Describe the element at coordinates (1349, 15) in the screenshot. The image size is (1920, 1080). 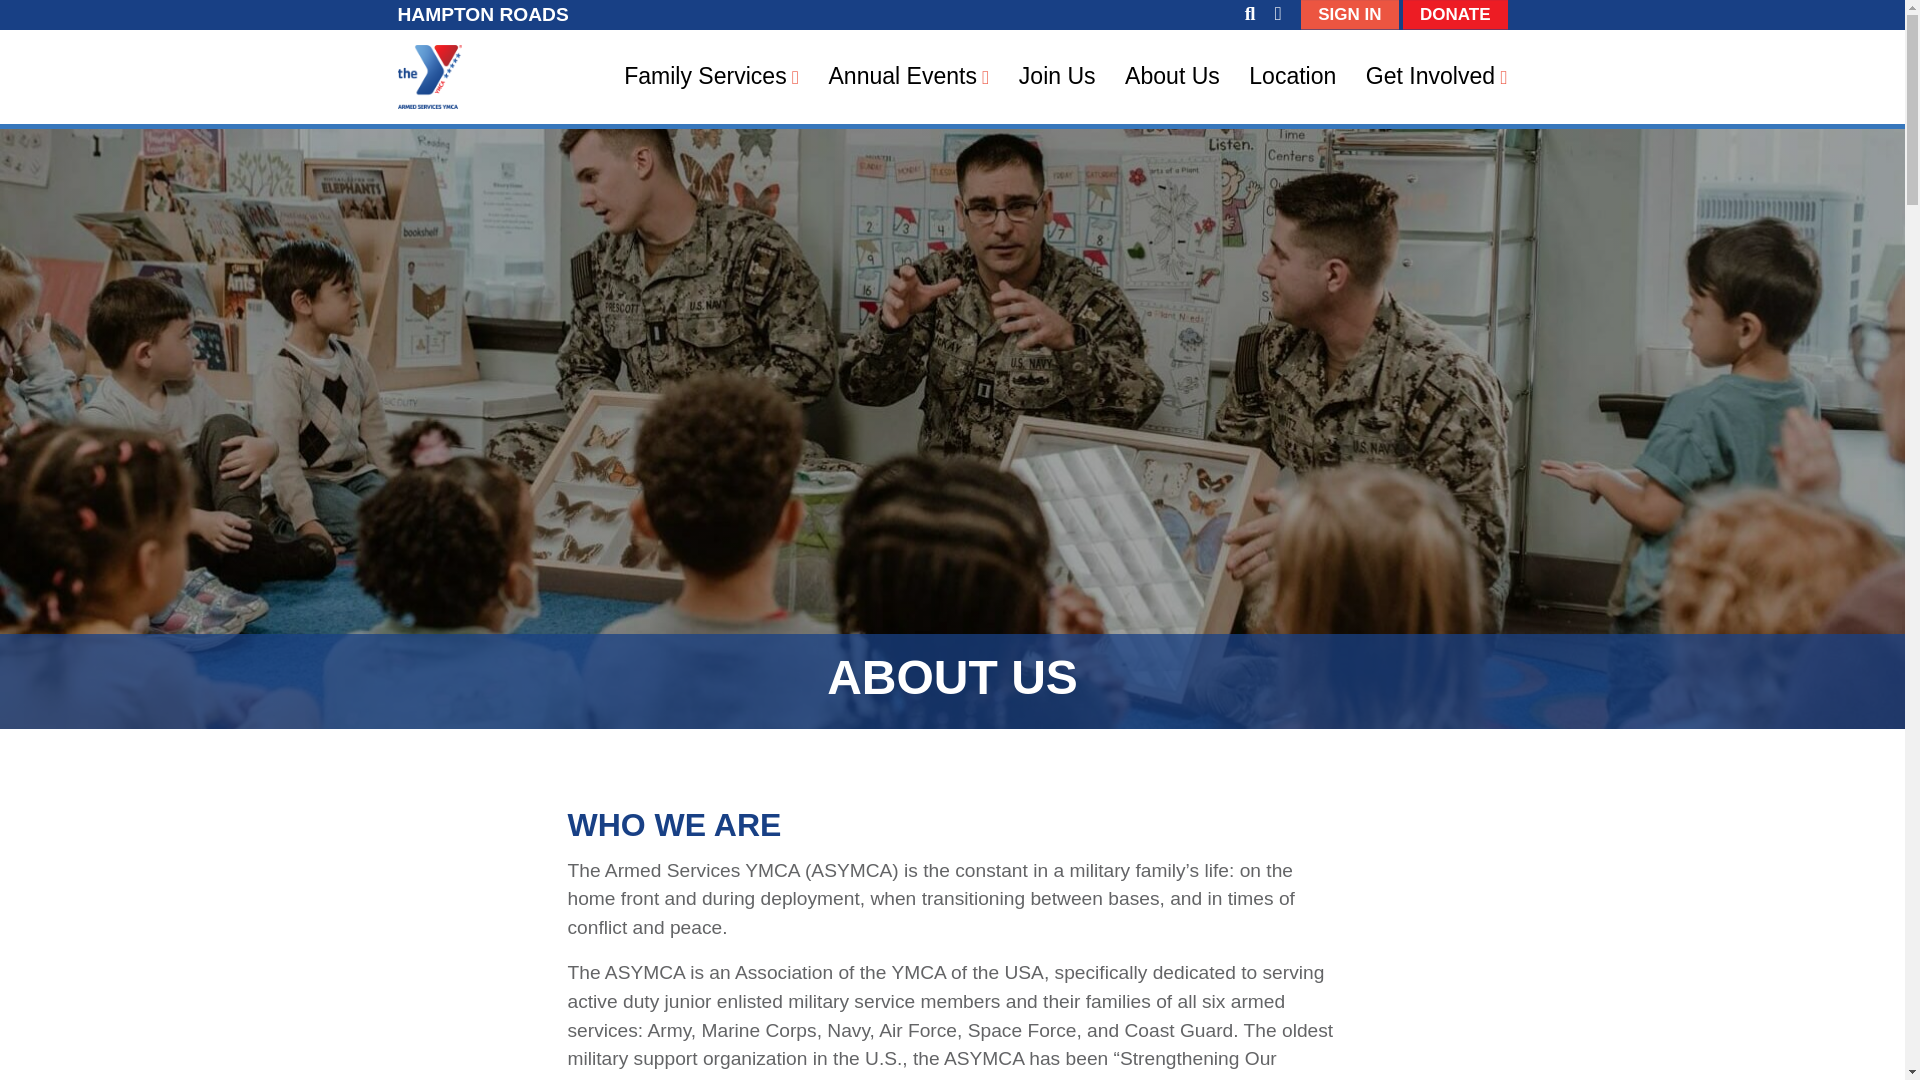
I see `SIGN IN` at that location.